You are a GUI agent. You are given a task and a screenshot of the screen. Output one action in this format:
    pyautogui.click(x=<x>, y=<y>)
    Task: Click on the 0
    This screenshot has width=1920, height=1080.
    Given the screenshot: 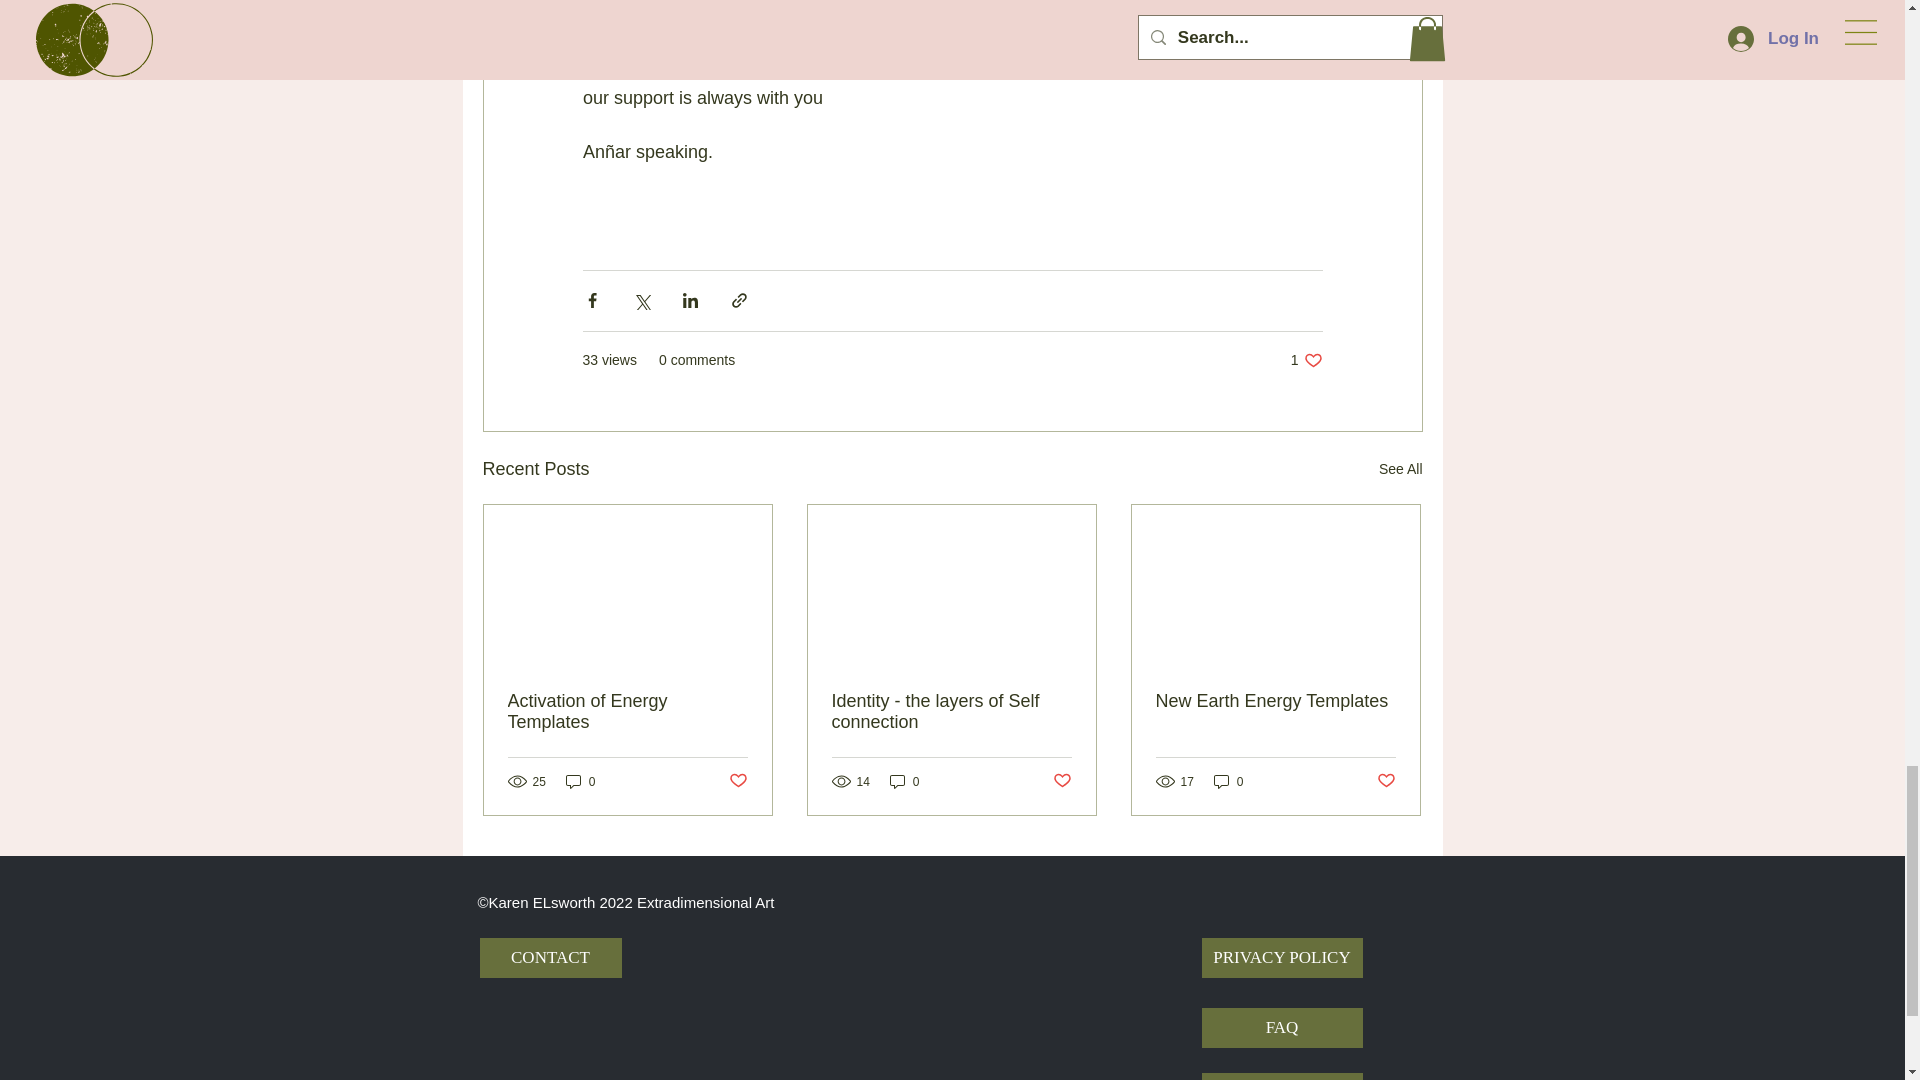 What is the action you would take?
    pyautogui.click(x=580, y=781)
    